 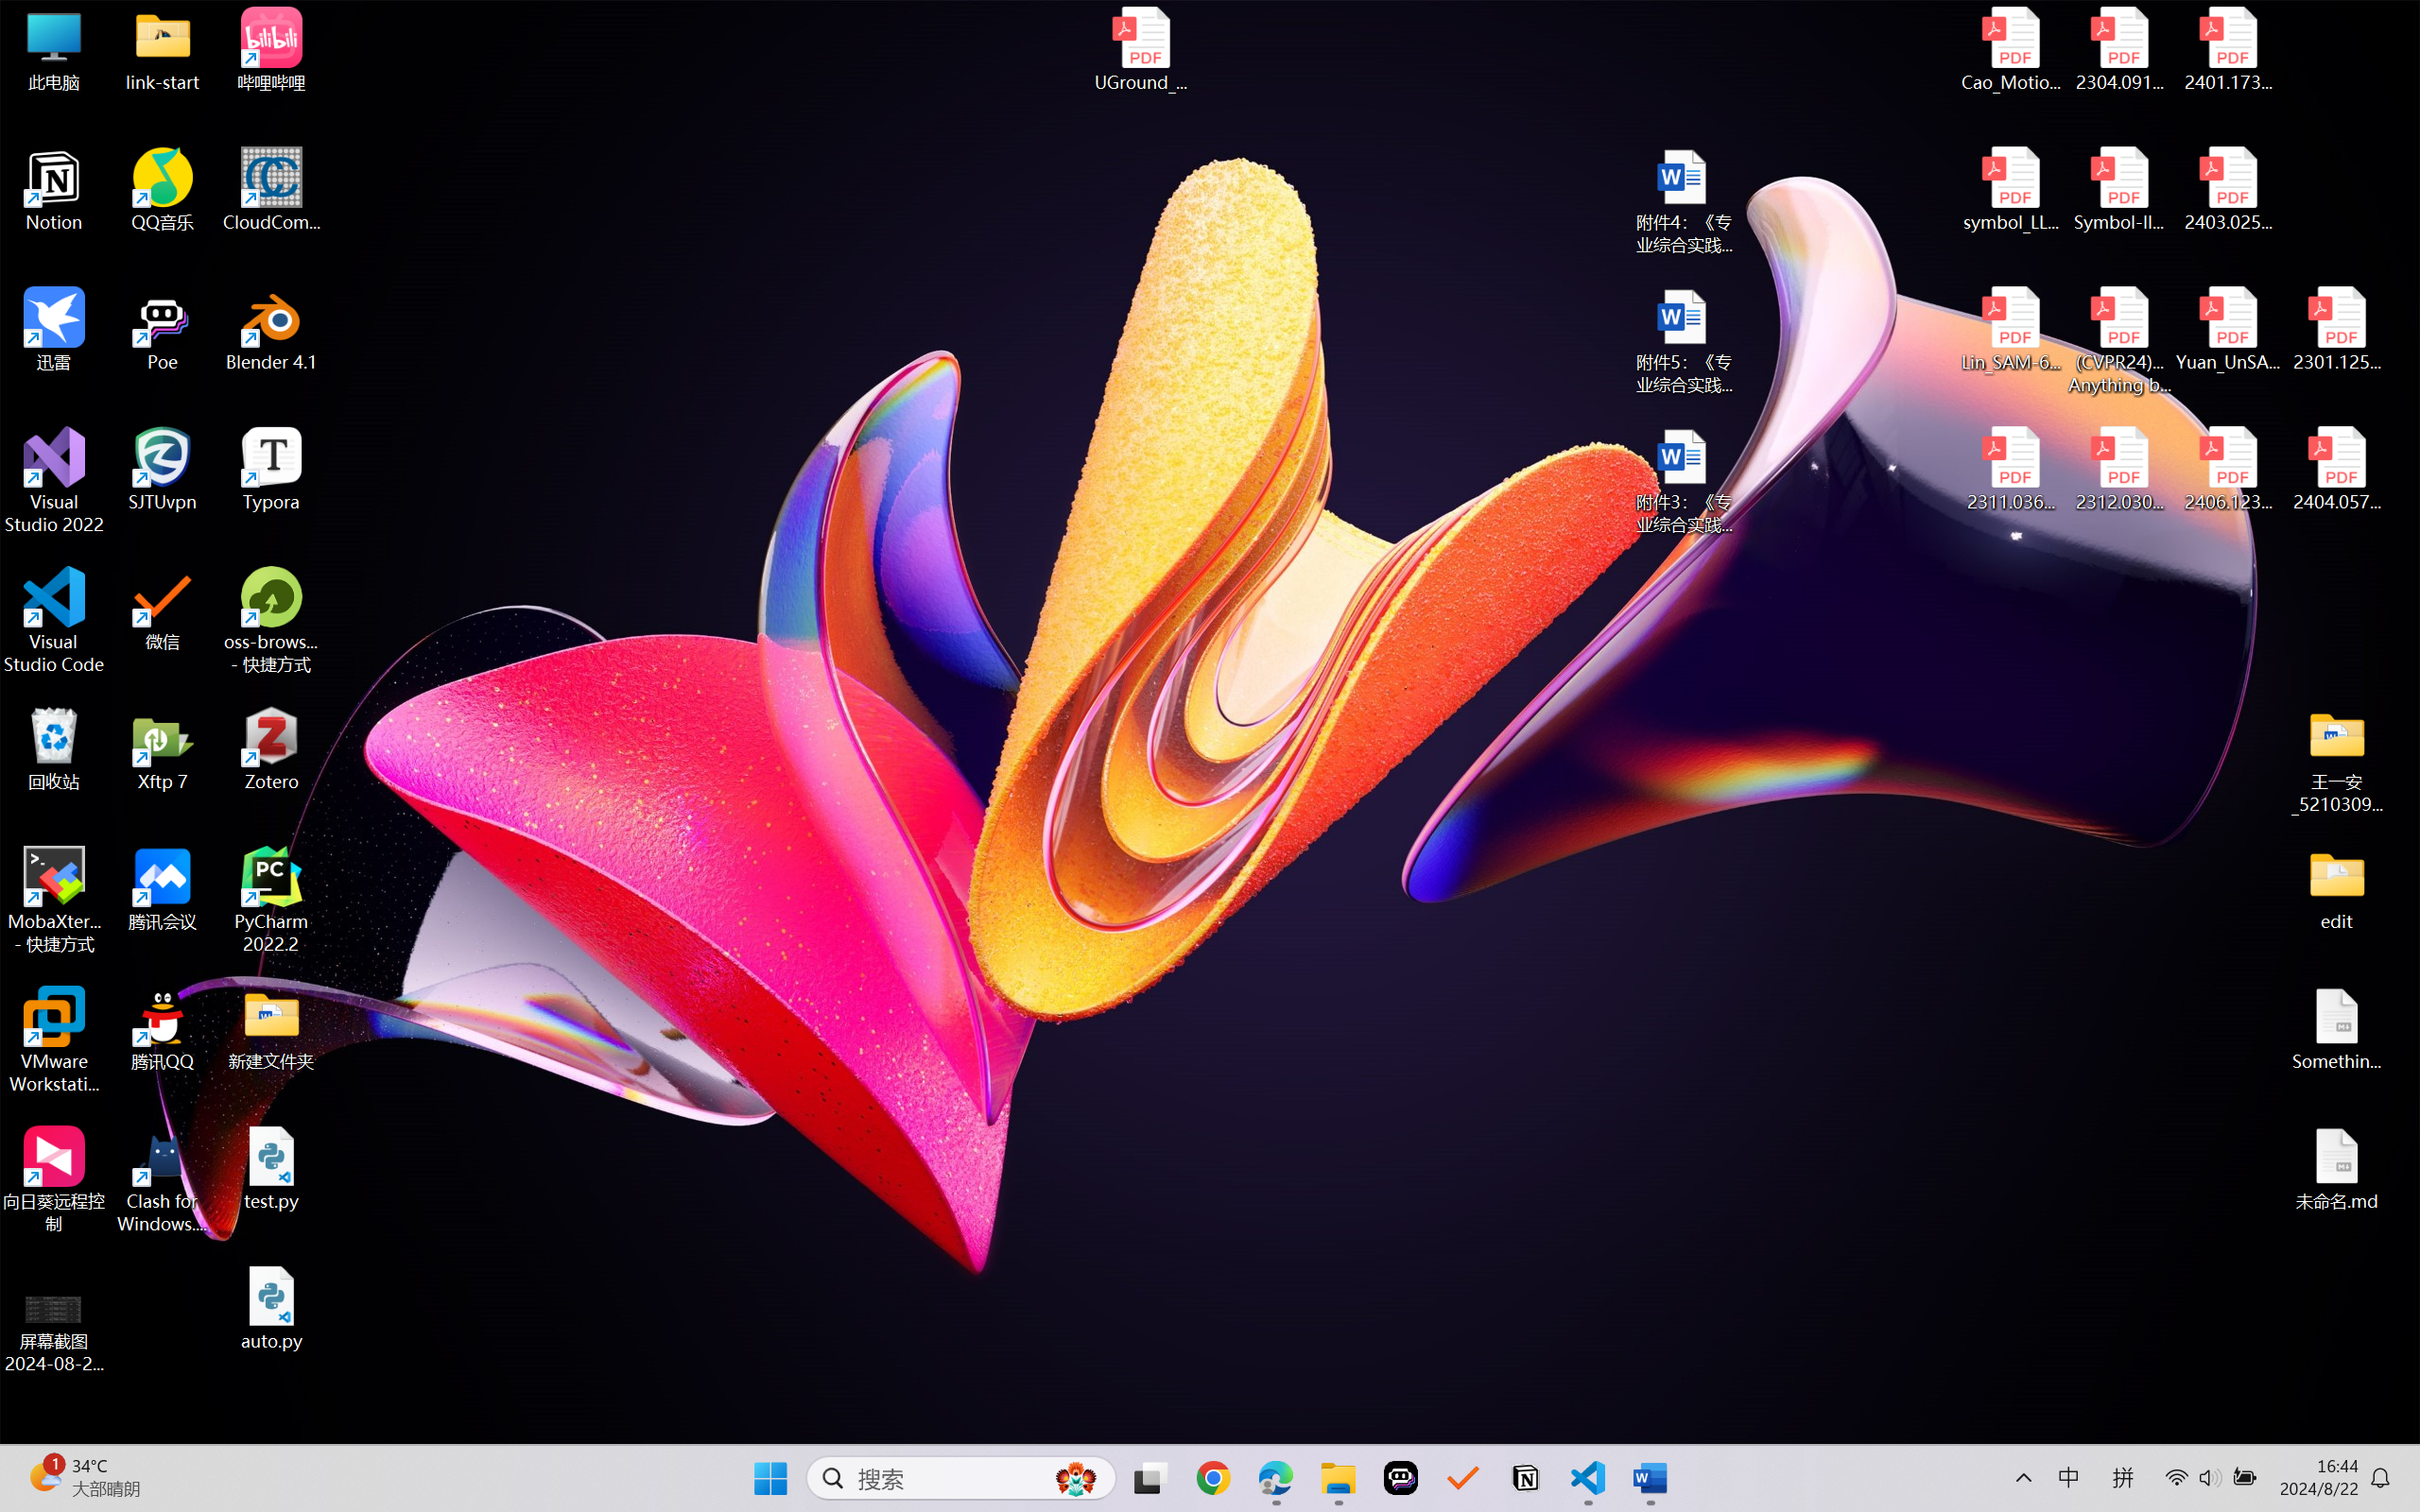 What do you see at coordinates (55, 620) in the screenshot?
I see `Visual Studio Code` at bounding box center [55, 620].